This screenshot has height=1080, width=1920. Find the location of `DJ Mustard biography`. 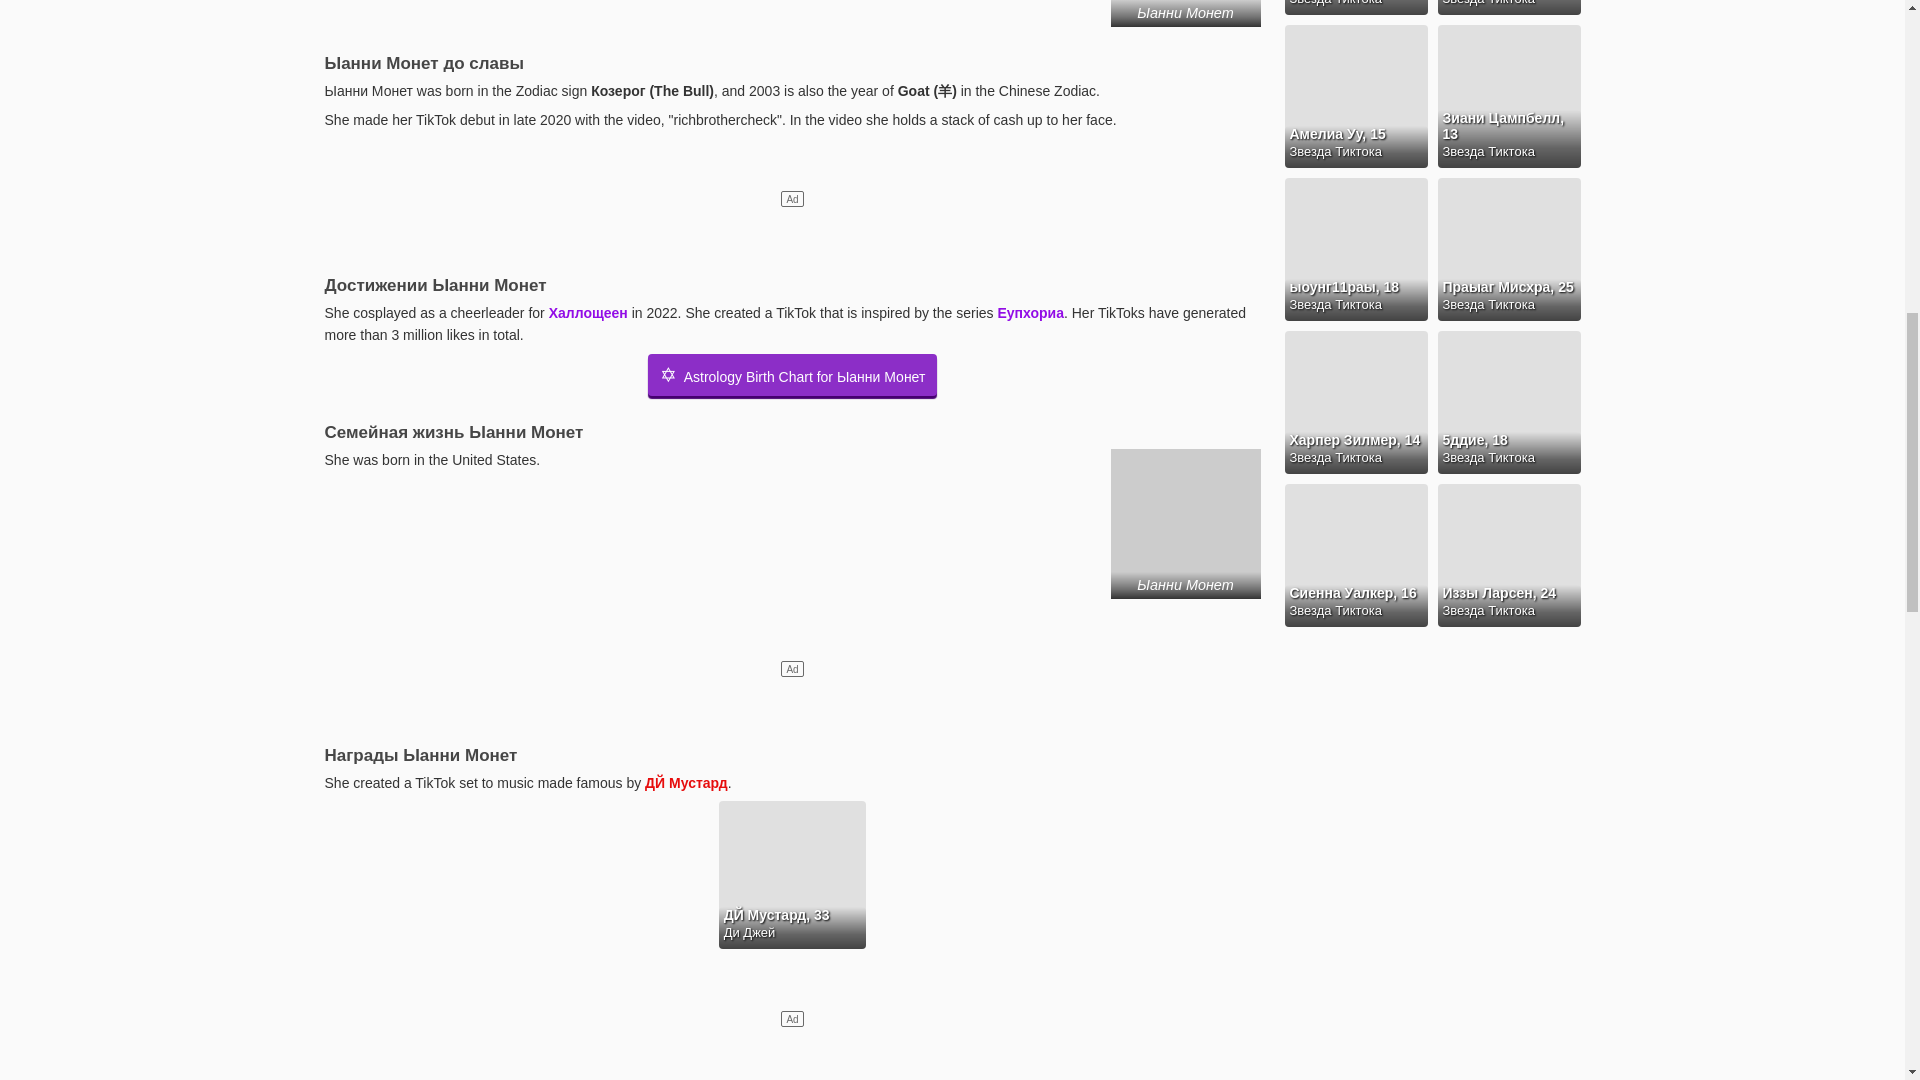

DJ Mustard biography is located at coordinates (686, 782).